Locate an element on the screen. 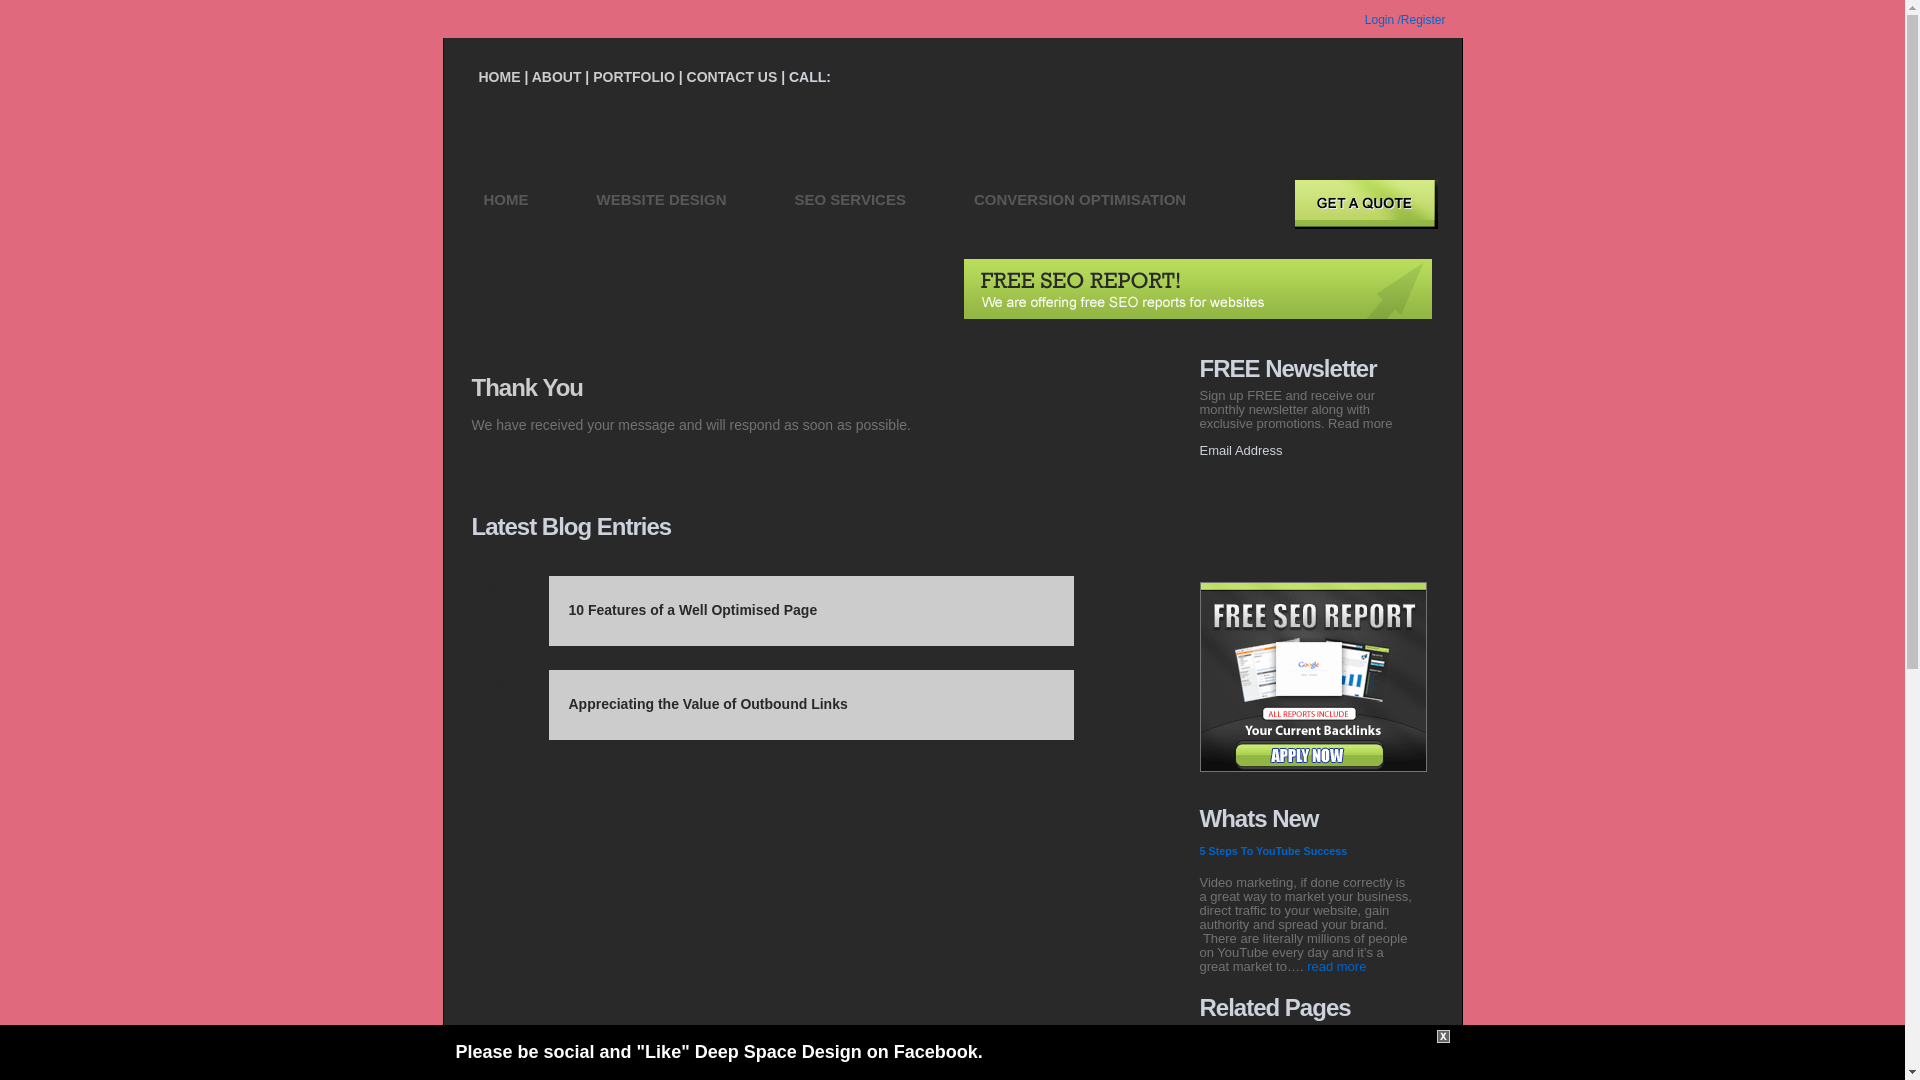 This screenshot has width=1920, height=1080. HOME is located at coordinates (506, 200).